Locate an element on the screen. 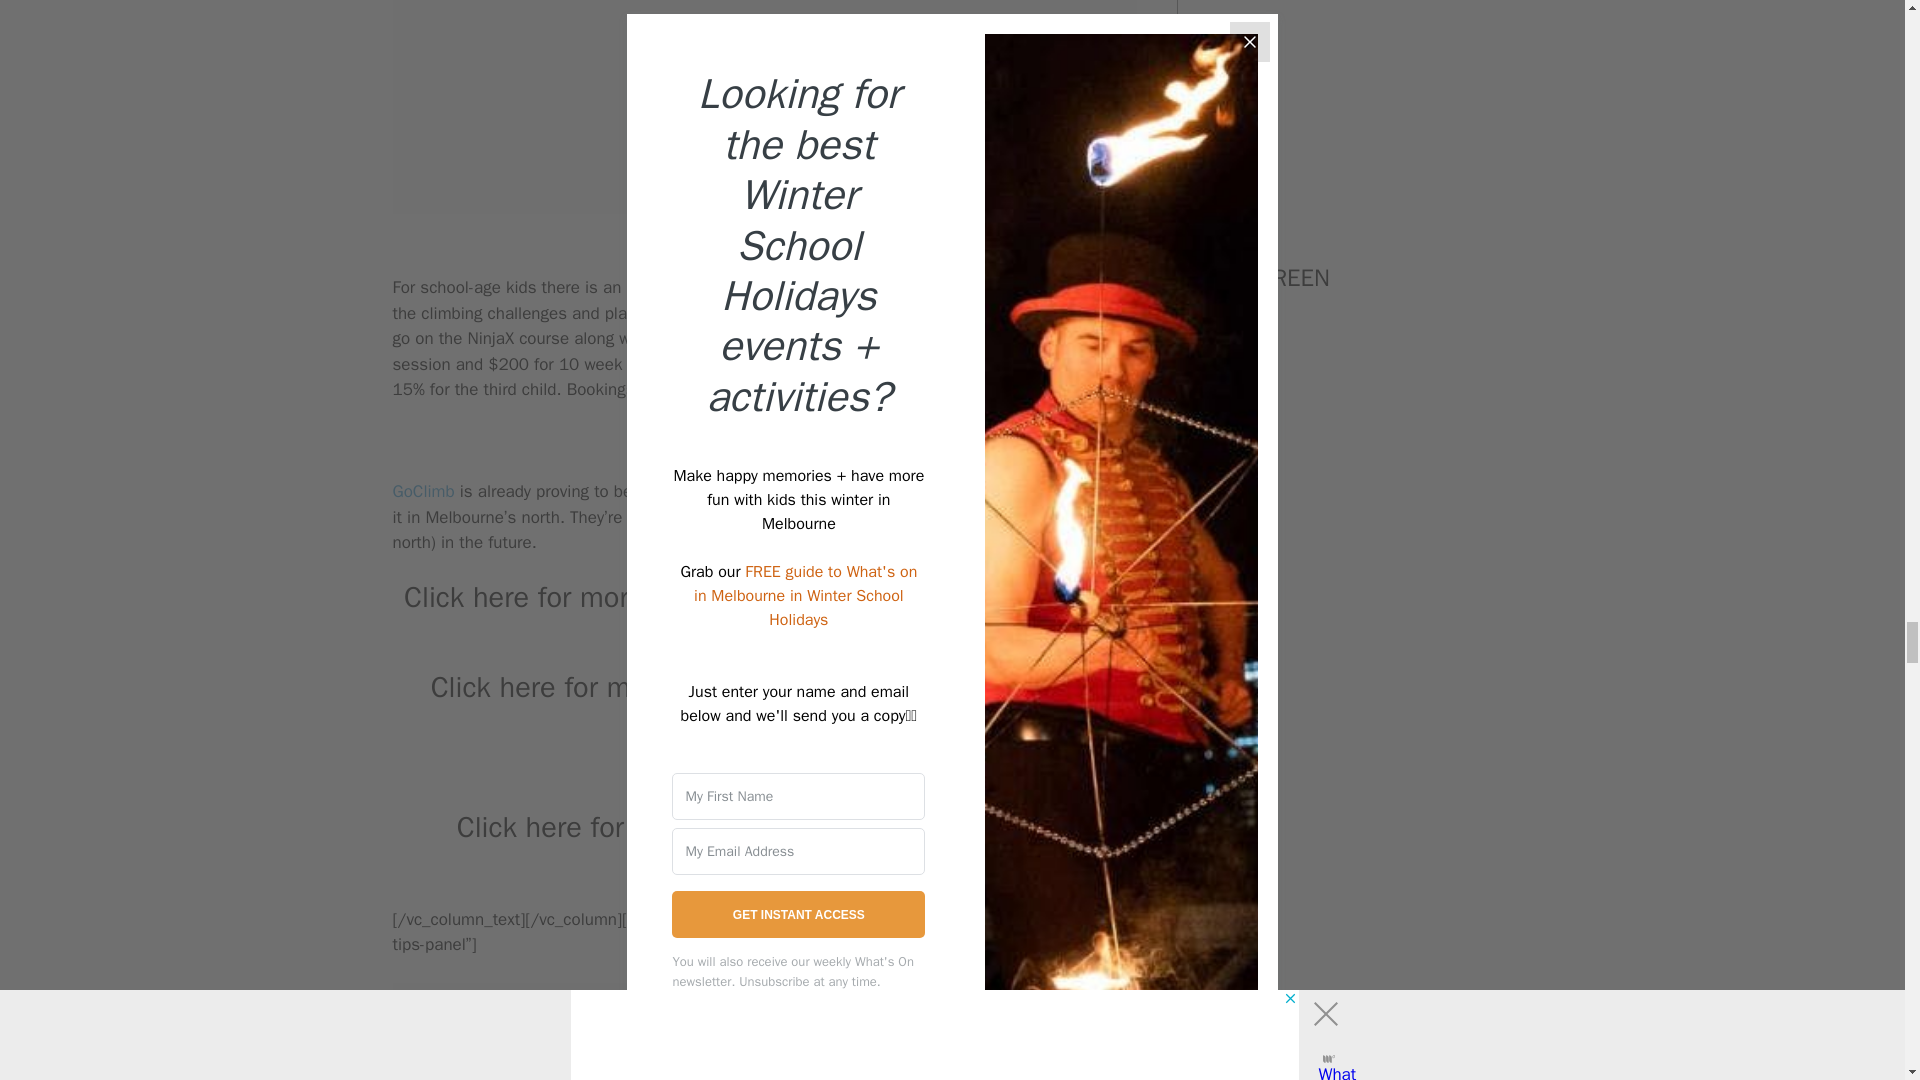 The width and height of the screenshot is (1920, 1080). GoClimb is located at coordinates (422, 491).